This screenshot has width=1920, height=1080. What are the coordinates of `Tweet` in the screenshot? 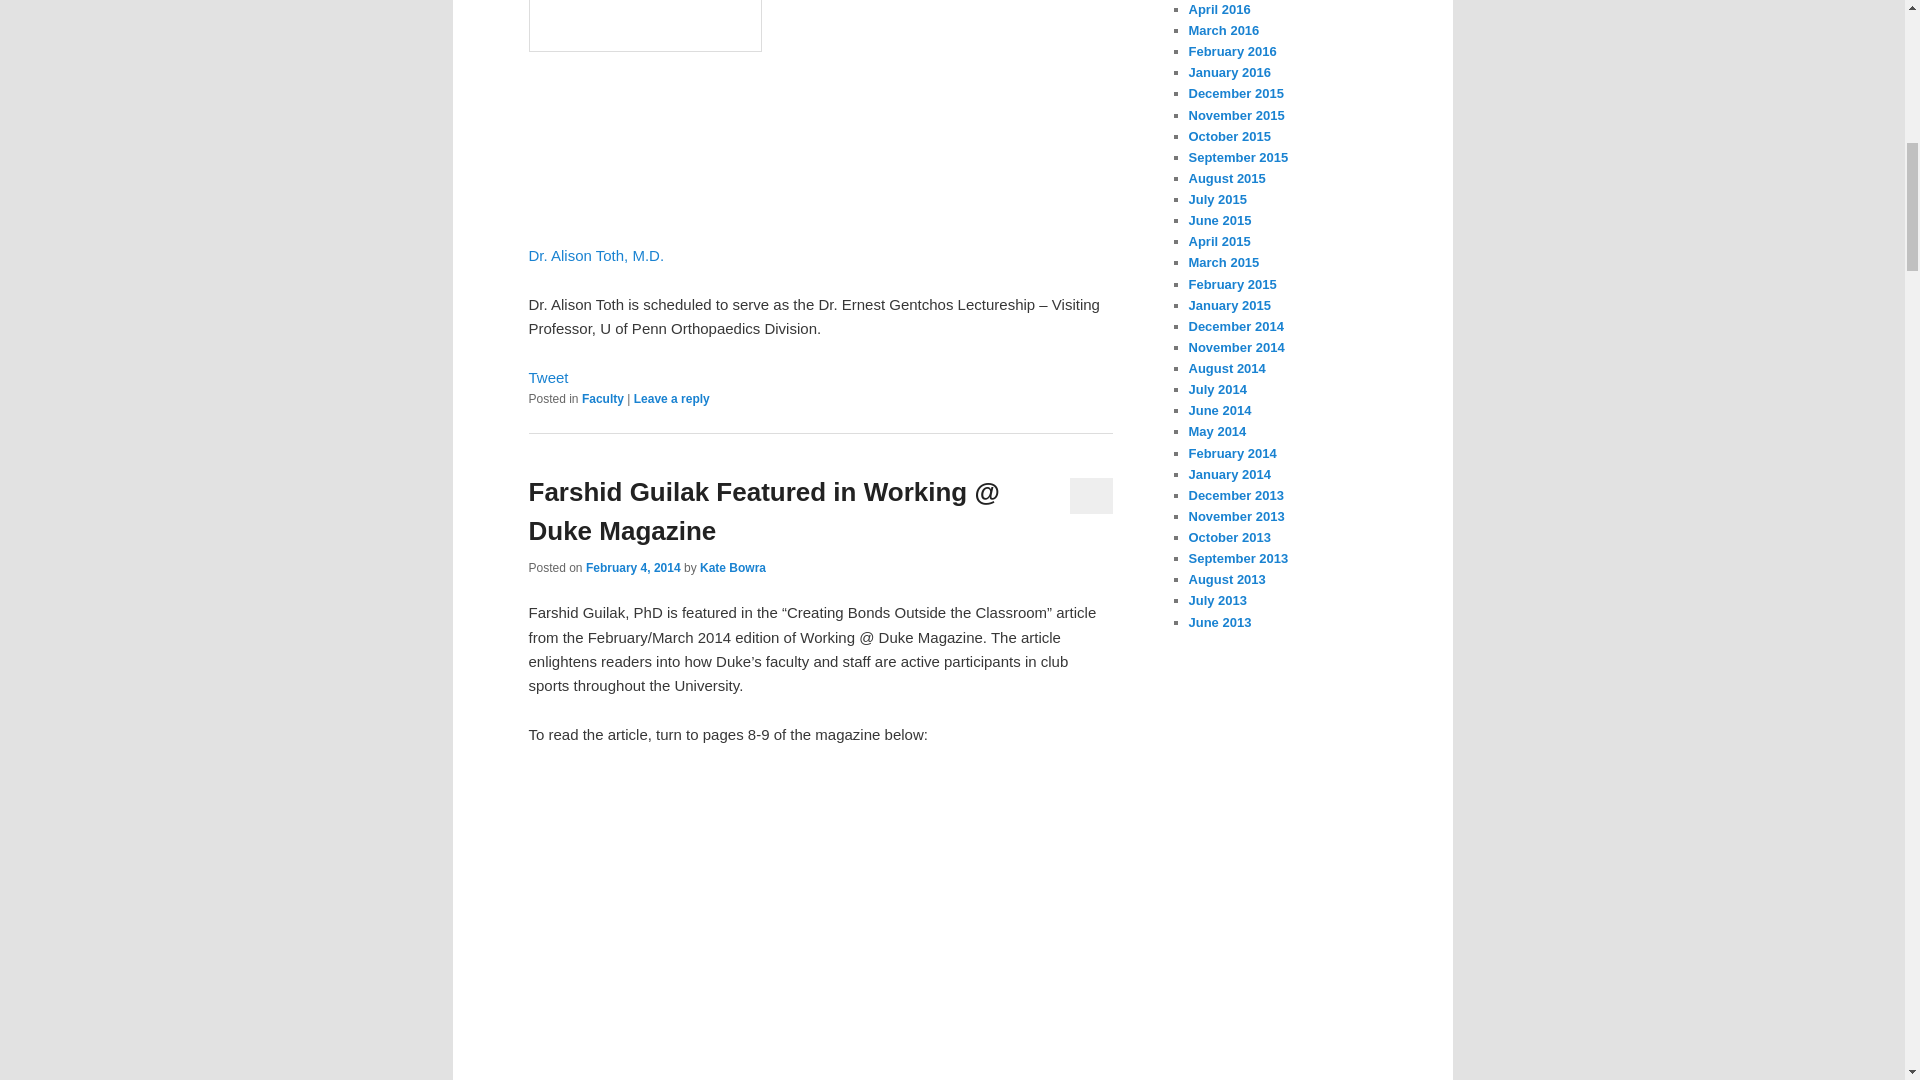 It's located at (548, 377).